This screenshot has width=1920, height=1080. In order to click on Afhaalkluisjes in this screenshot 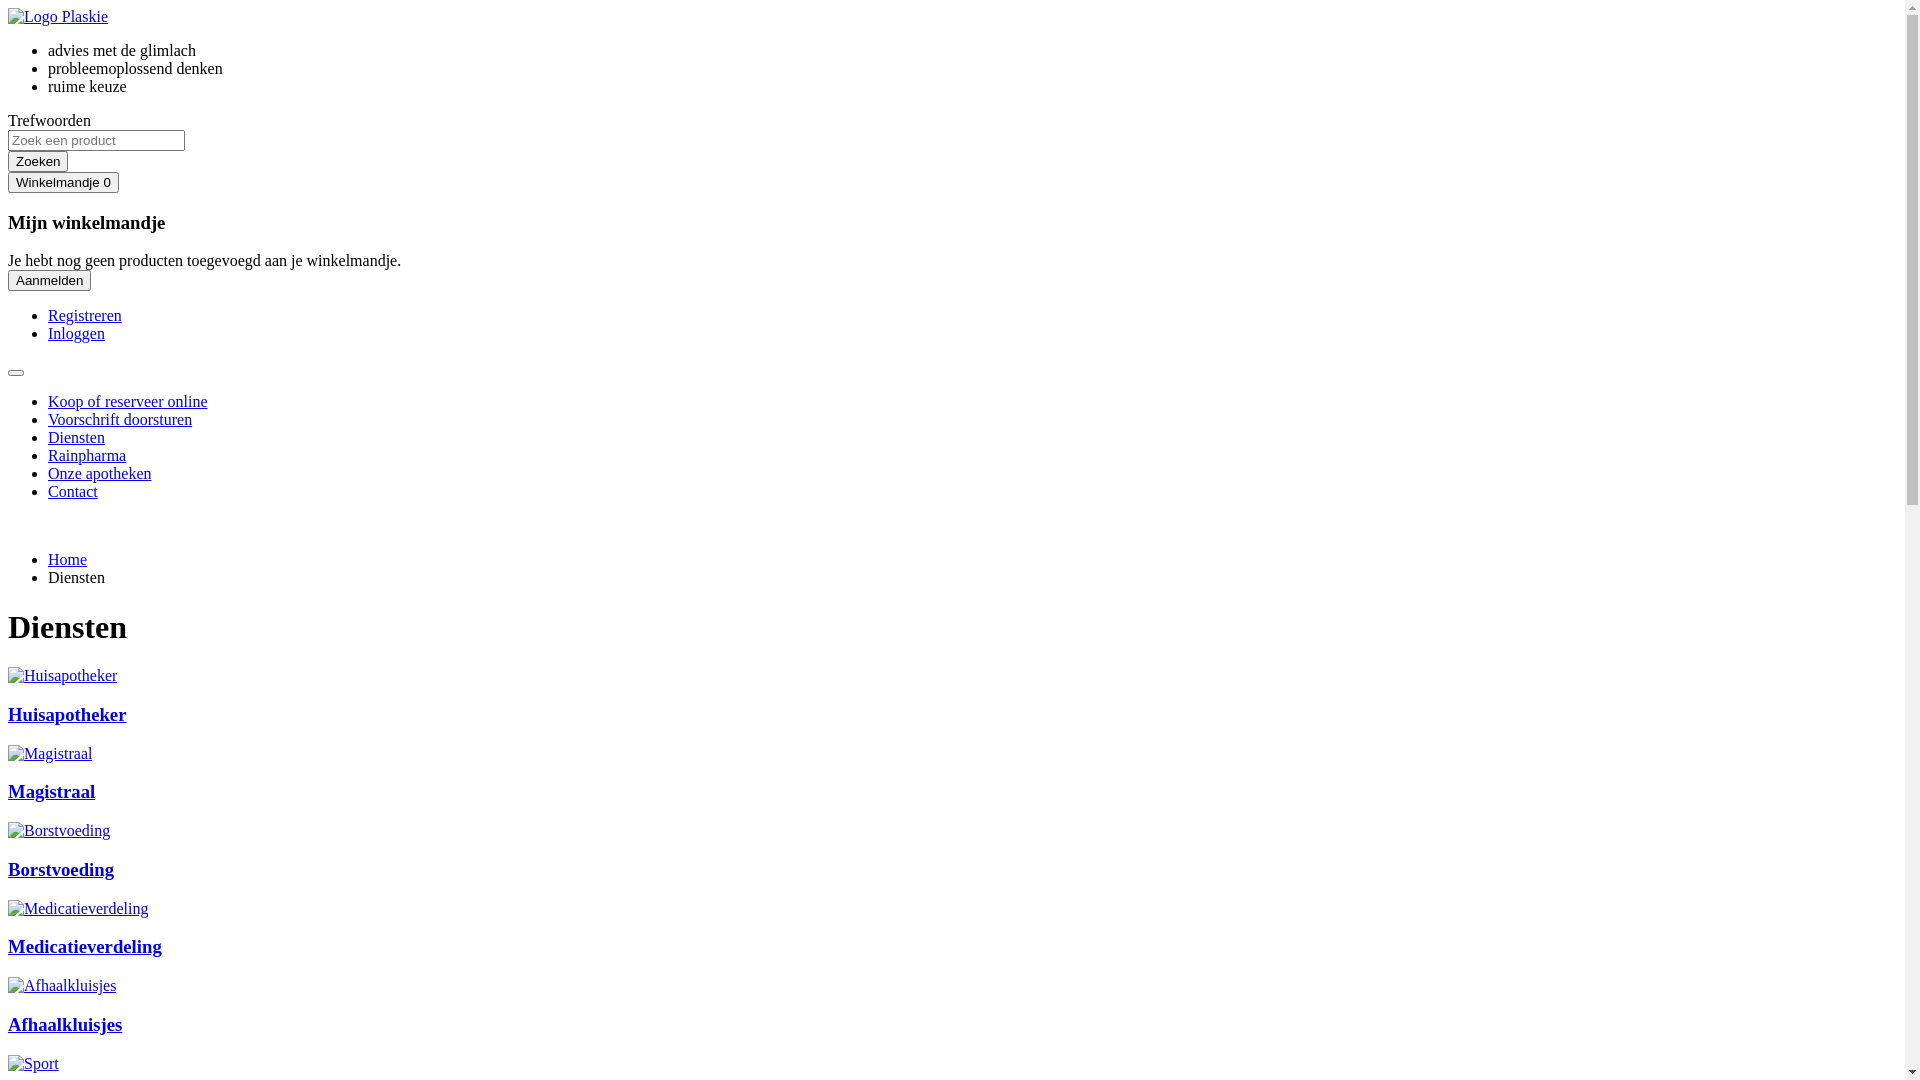, I will do `click(65, 1024)`.